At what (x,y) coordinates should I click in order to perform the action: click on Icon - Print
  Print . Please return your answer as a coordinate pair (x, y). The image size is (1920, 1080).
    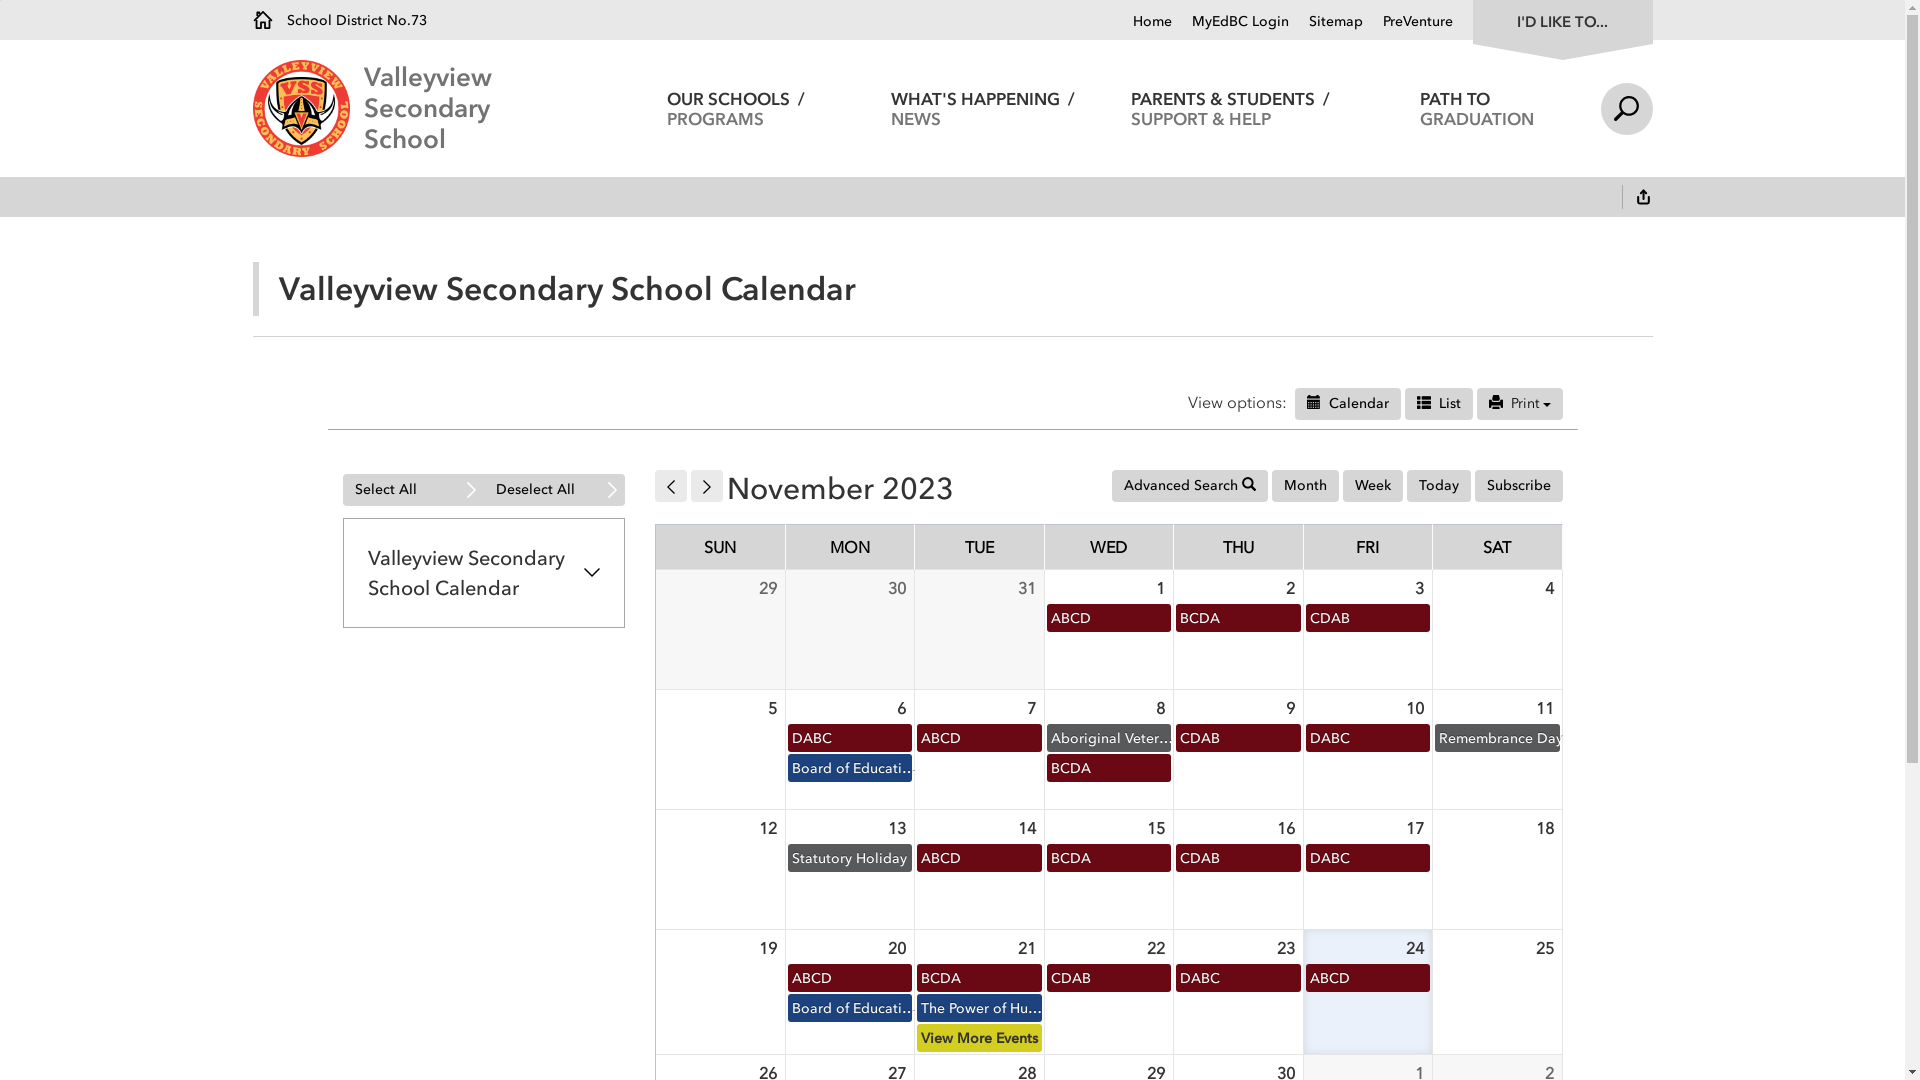
    Looking at the image, I should click on (1519, 404).